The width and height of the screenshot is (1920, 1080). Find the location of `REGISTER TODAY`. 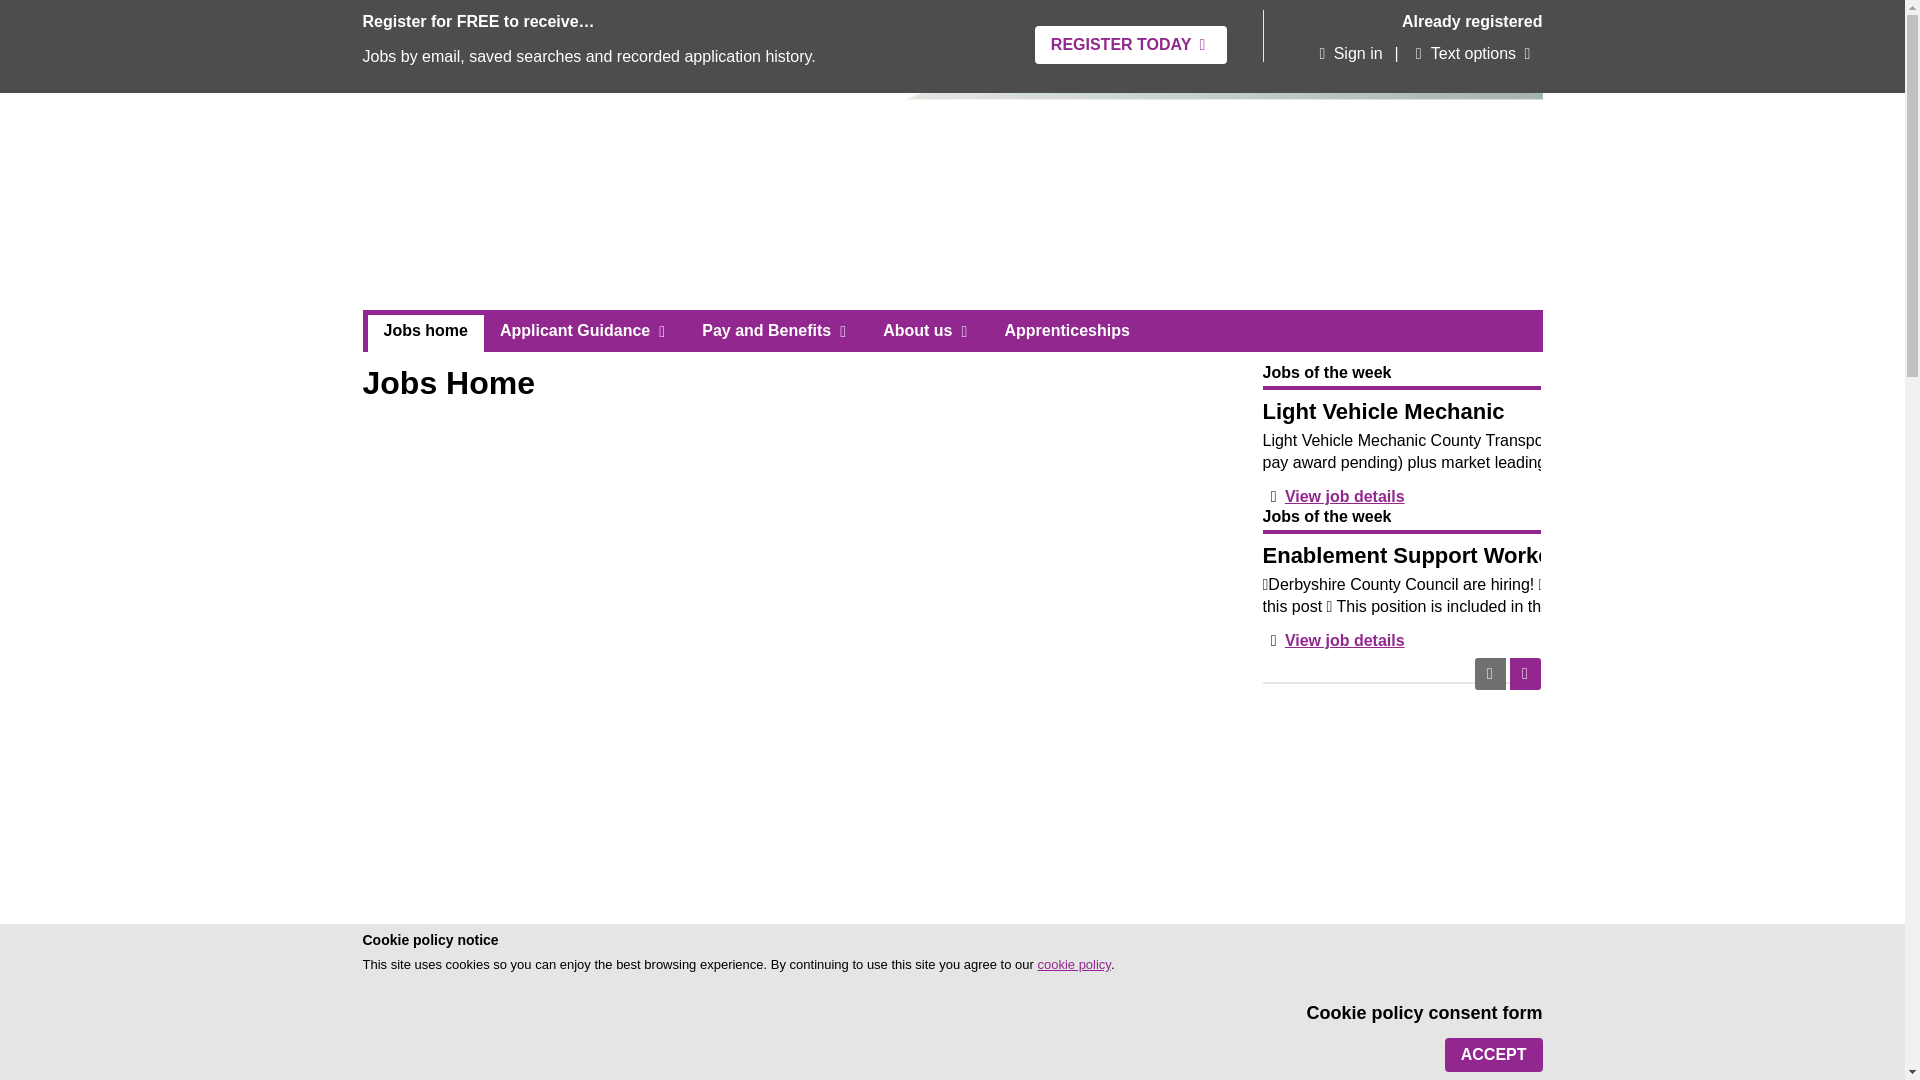

REGISTER TODAY is located at coordinates (1130, 44).